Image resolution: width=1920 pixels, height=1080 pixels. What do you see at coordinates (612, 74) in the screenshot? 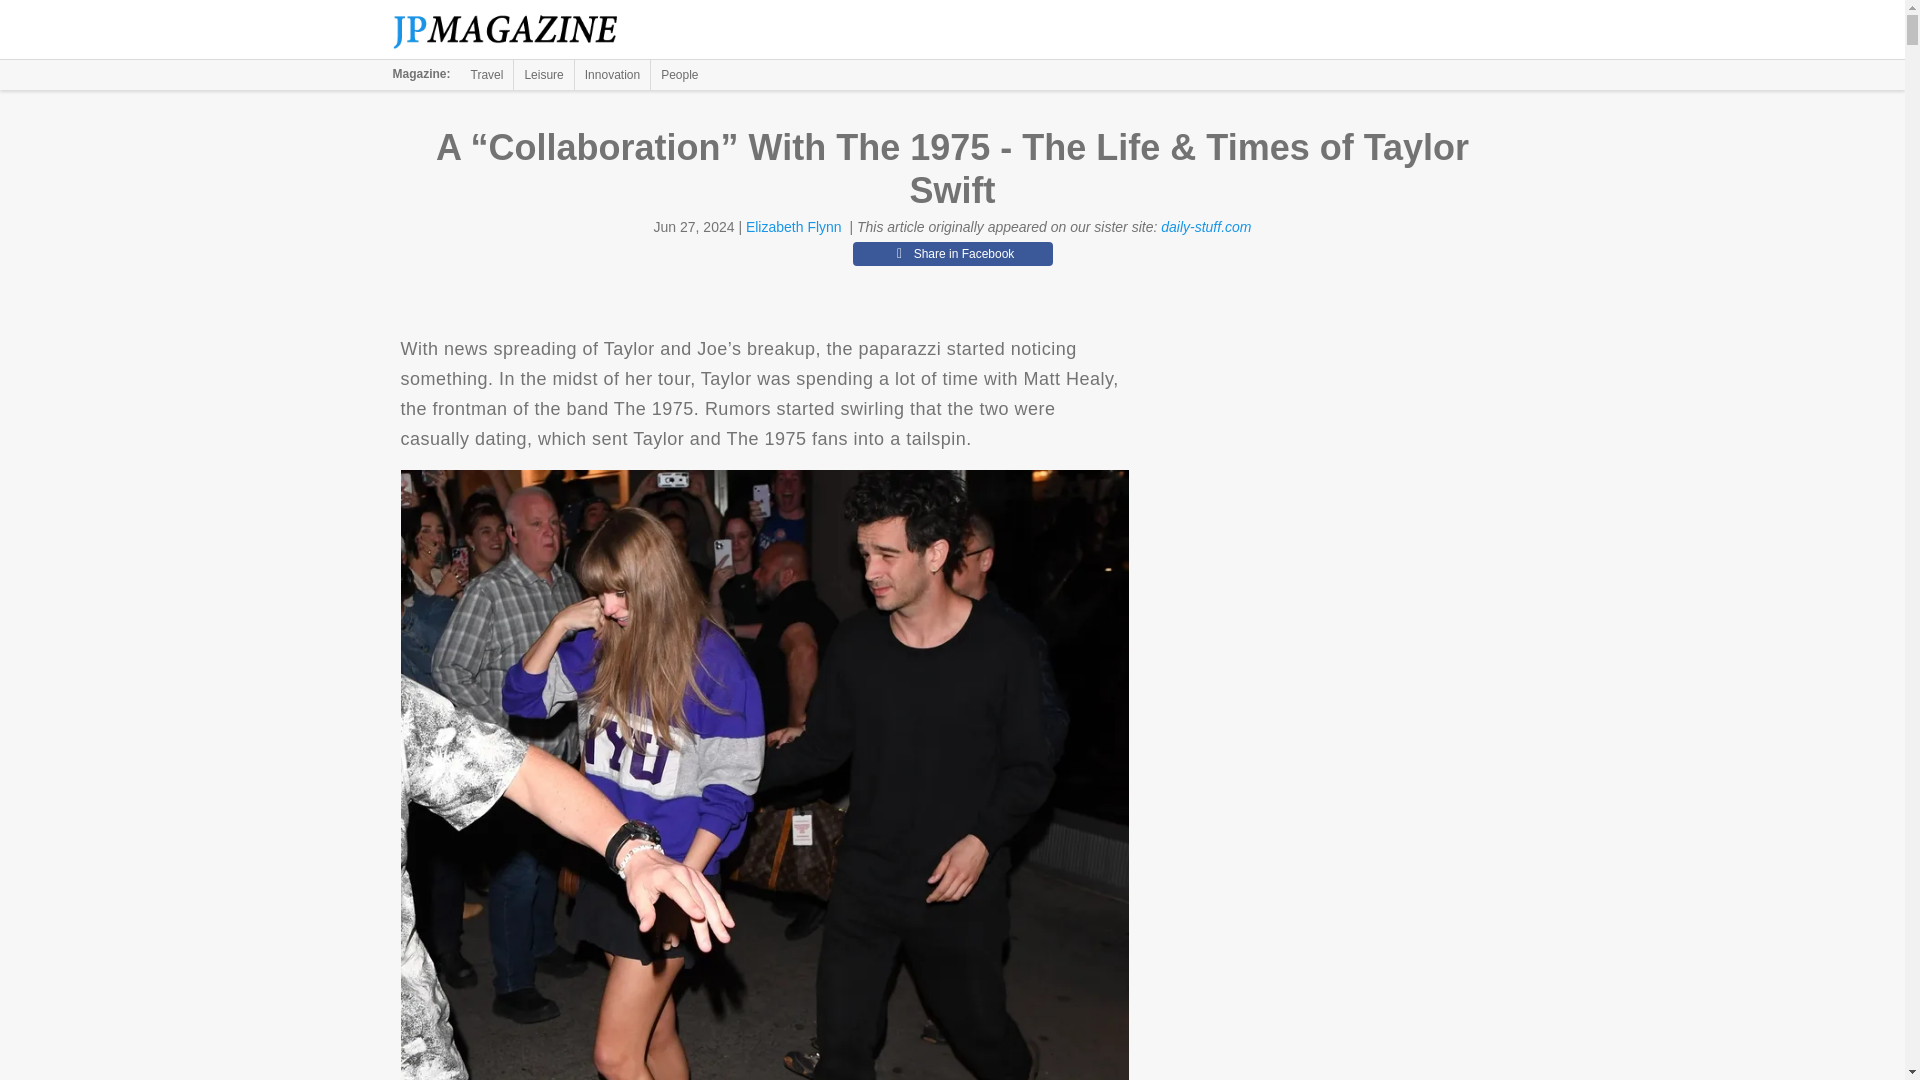
I see `Innovation` at bounding box center [612, 74].